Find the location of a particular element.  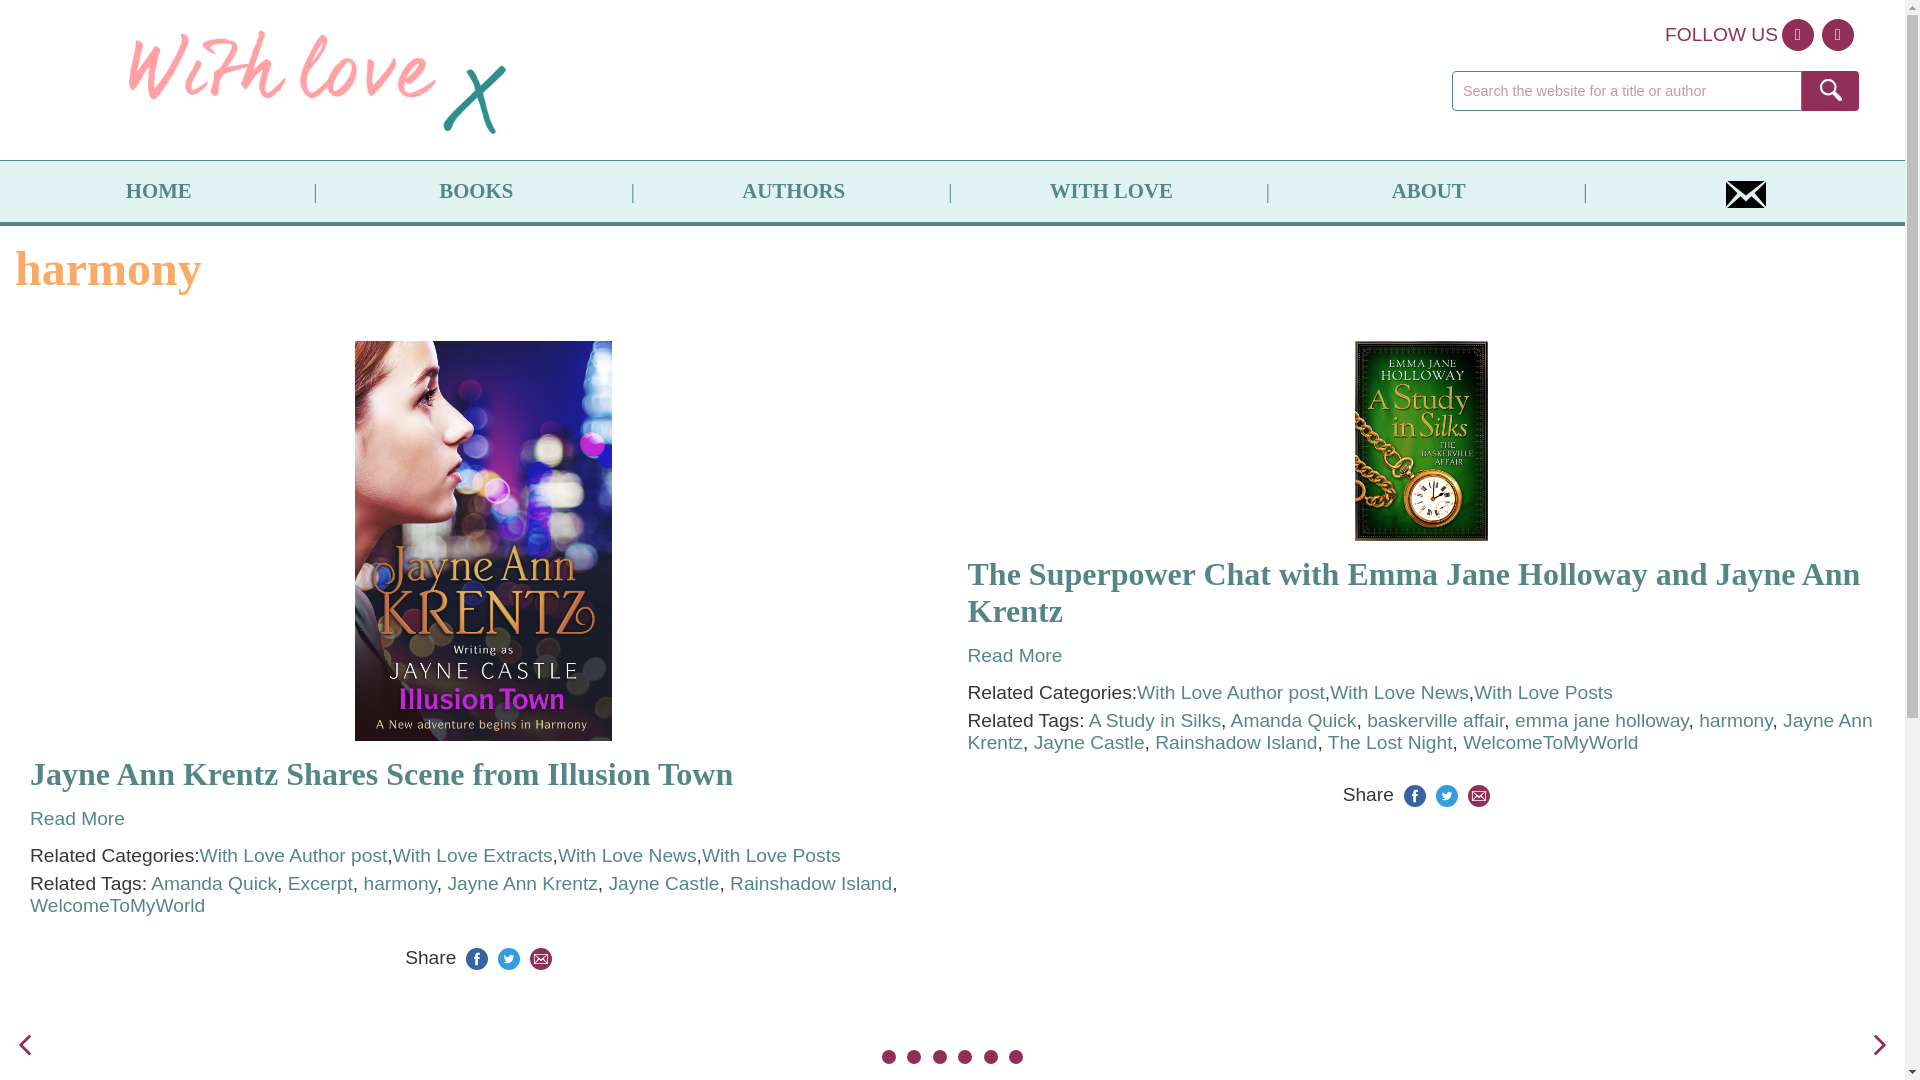

Excerpt is located at coordinates (320, 883).